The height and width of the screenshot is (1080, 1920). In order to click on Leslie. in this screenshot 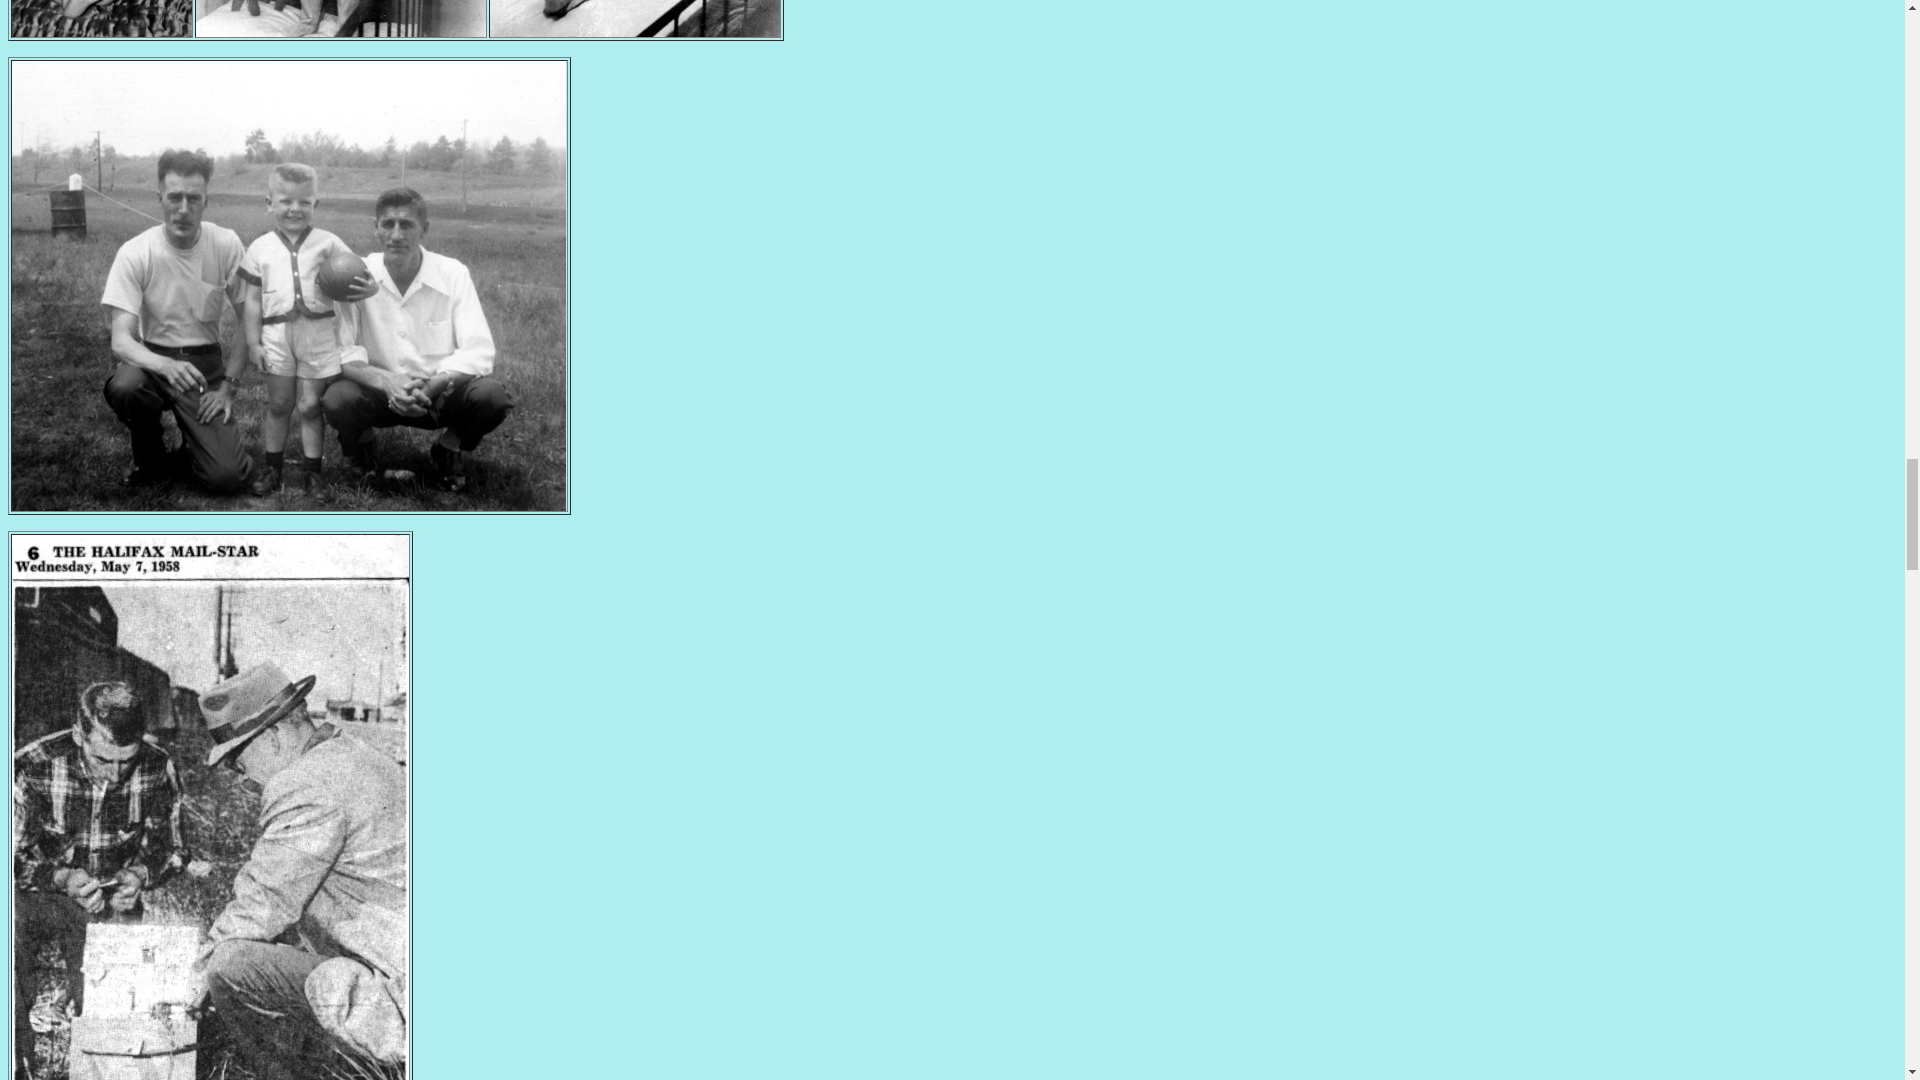, I will do `click(634, 30)`.